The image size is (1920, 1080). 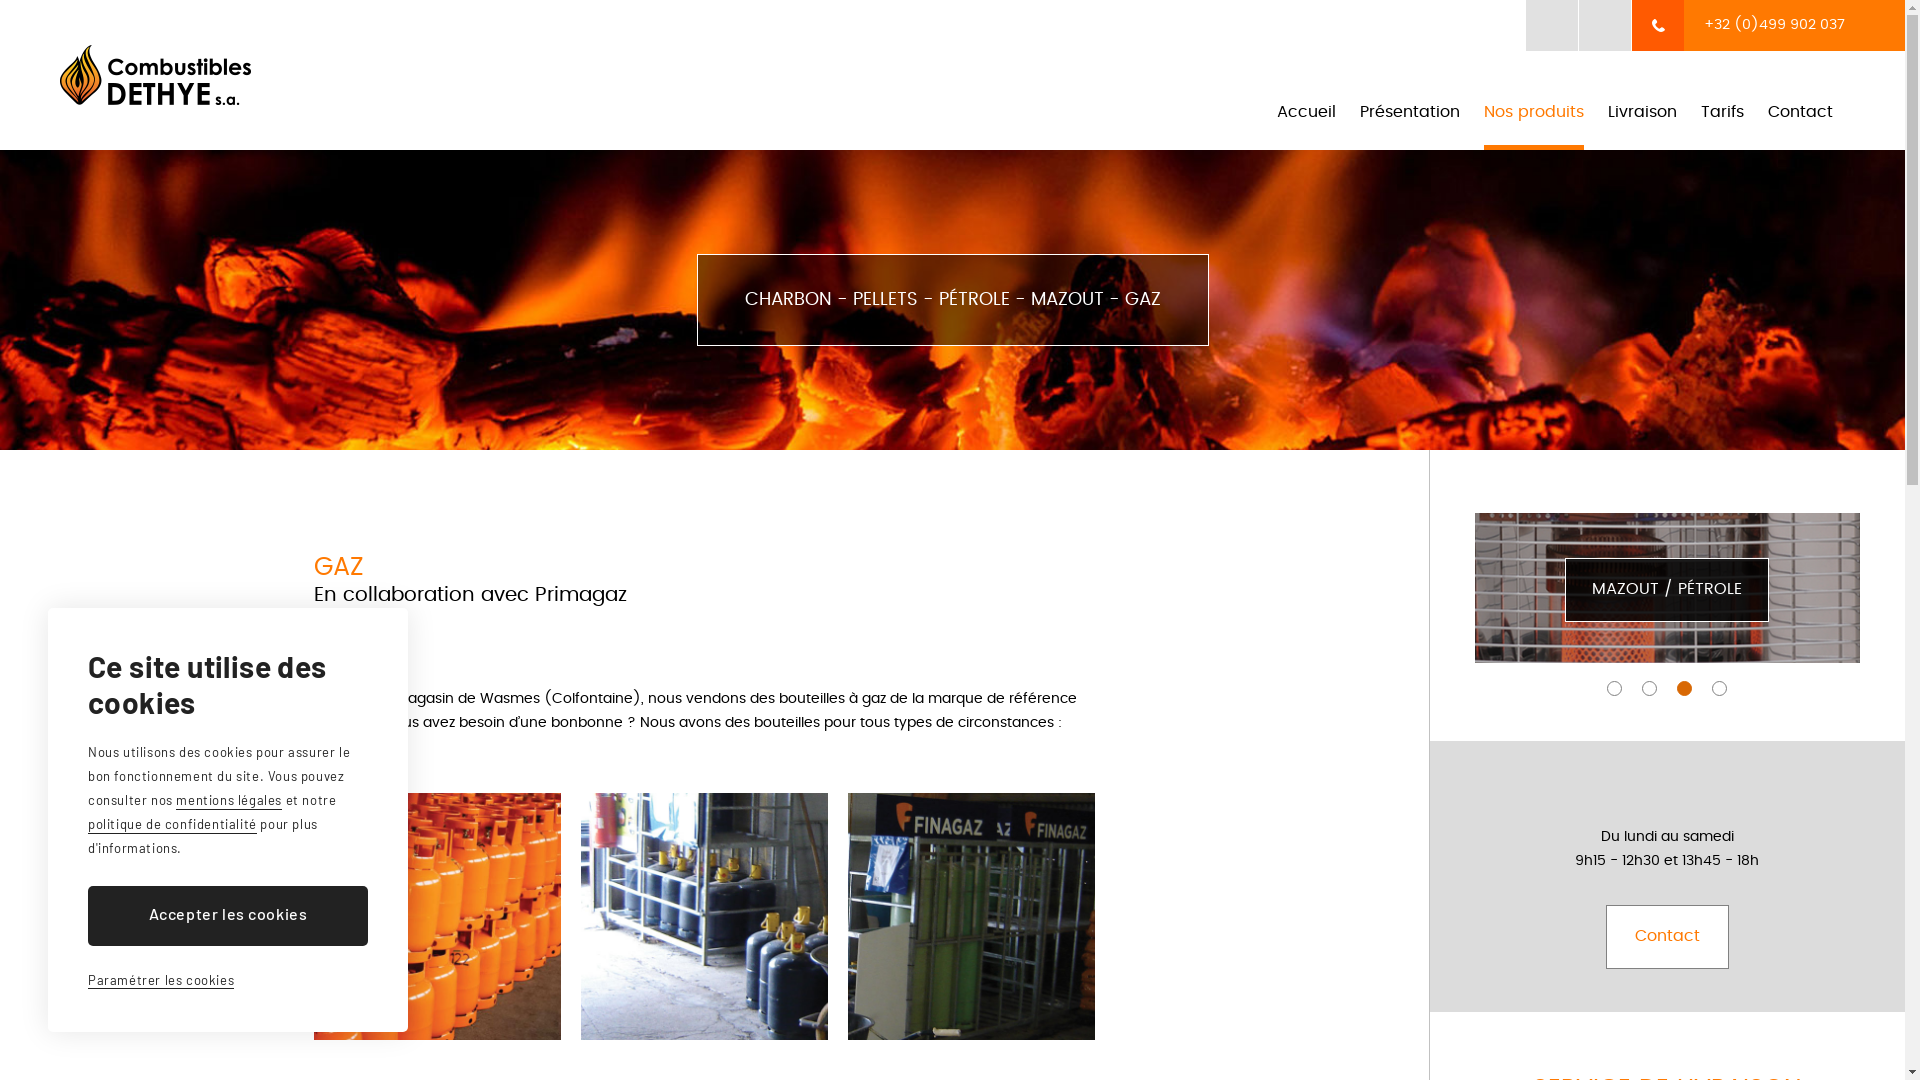 What do you see at coordinates (1642, 120) in the screenshot?
I see `Livraison` at bounding box center [1642, 120].